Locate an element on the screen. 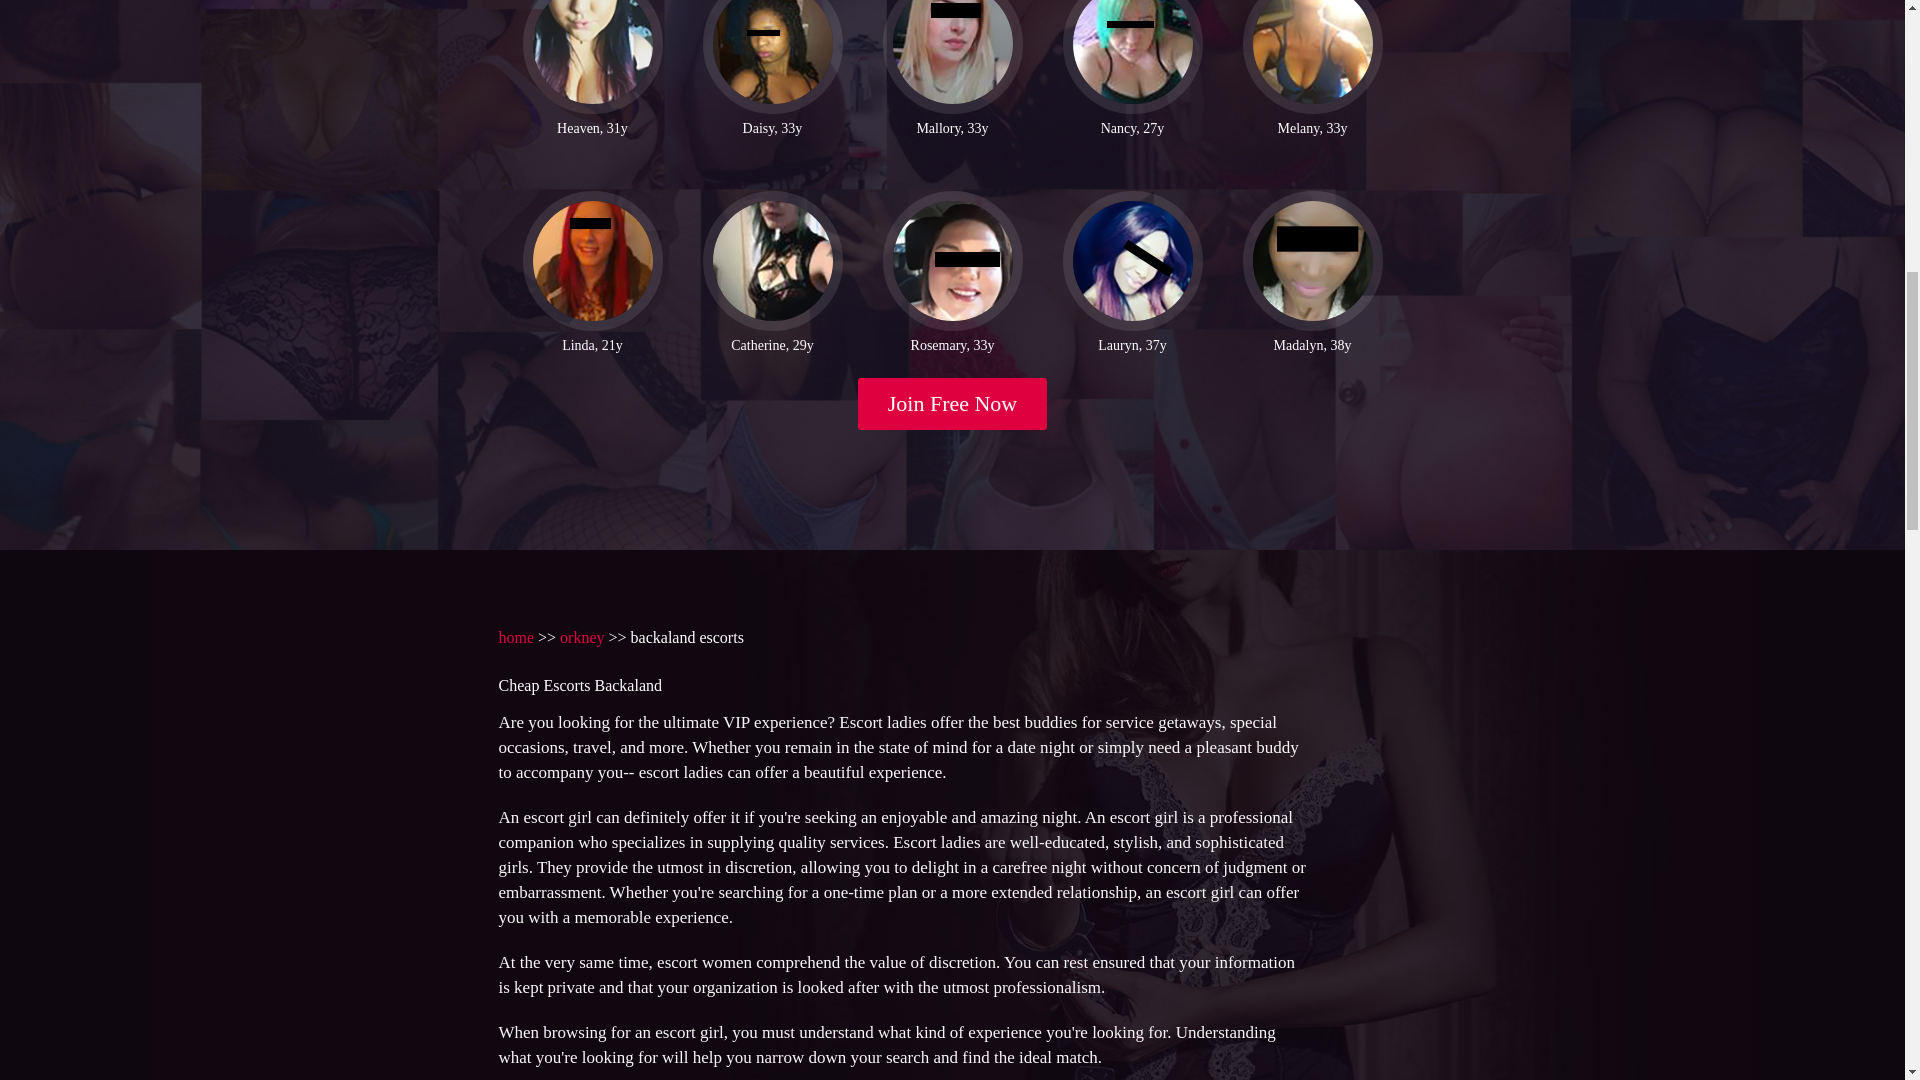 The width and height of the screenshot is (1920, 1080). home is located at coordinates (515, 636).